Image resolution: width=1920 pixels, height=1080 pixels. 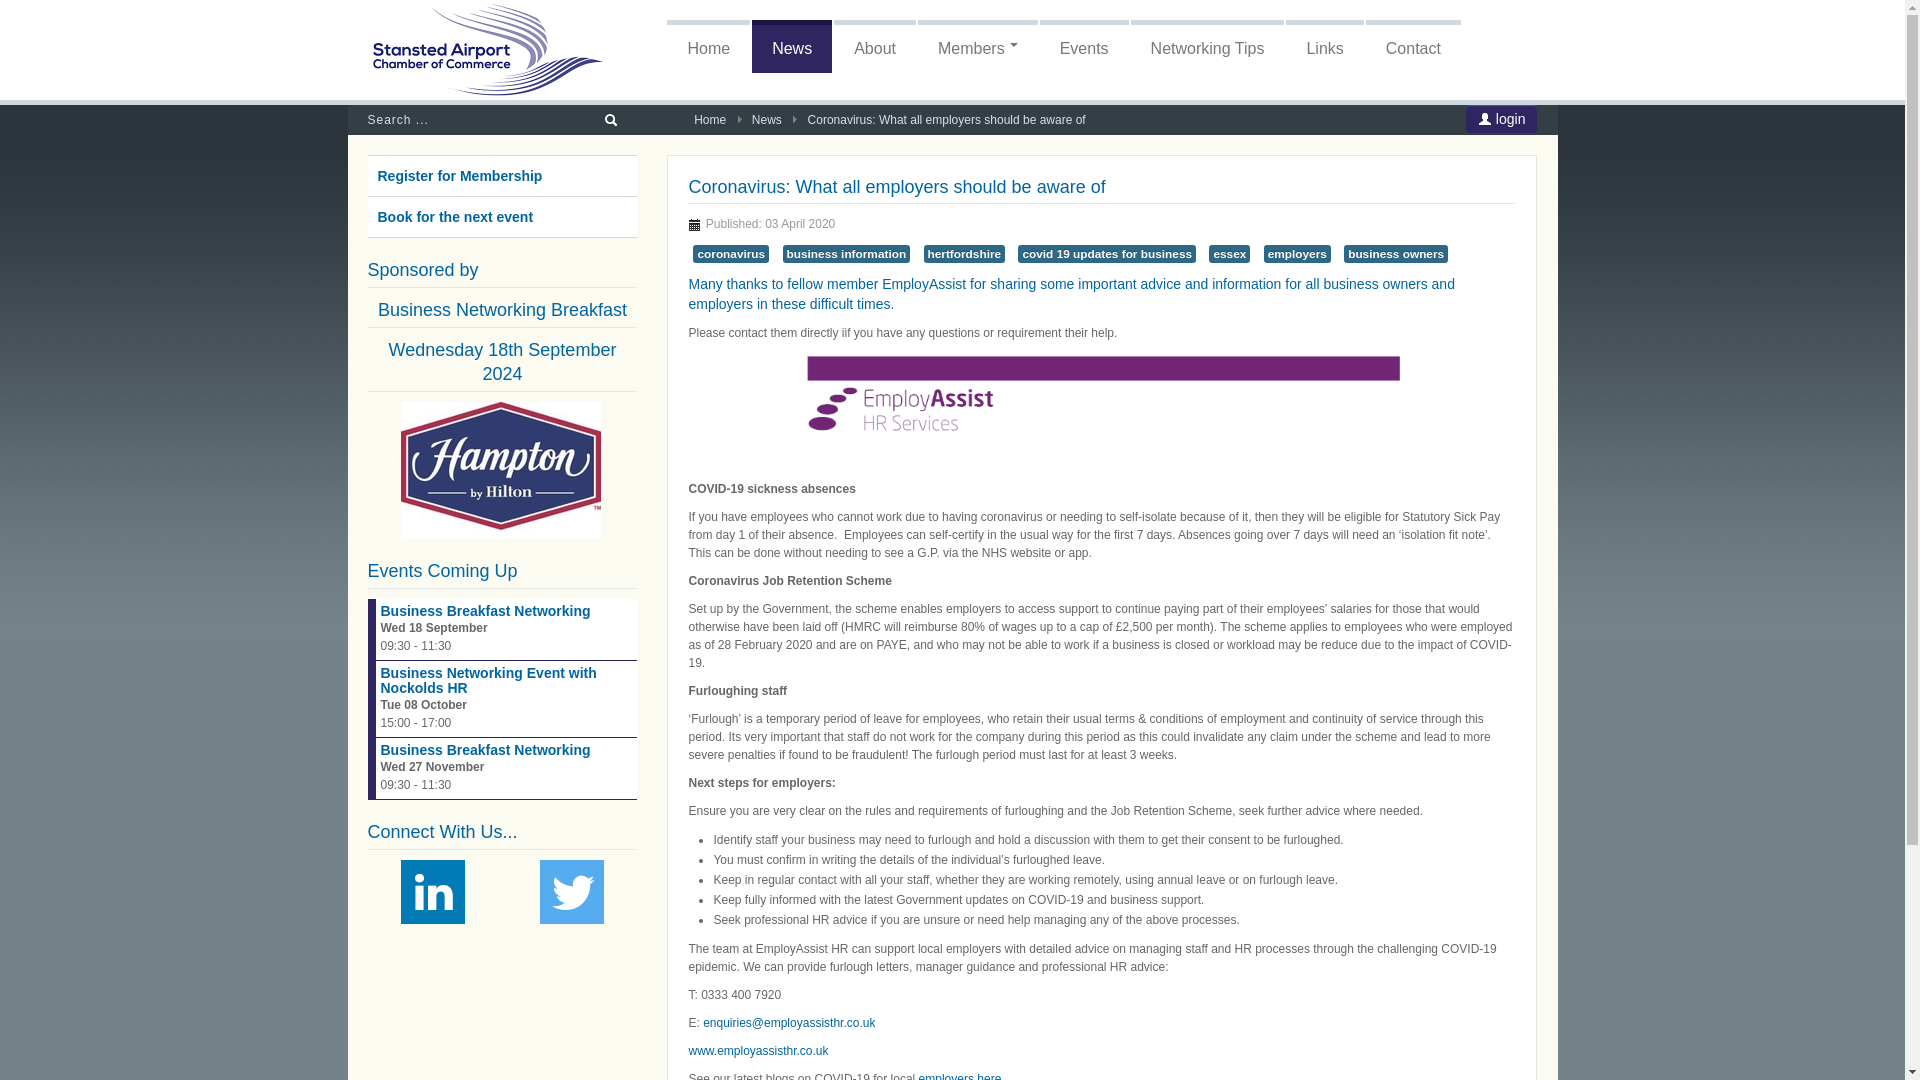 What do you see at coordinates (1296, 254) in the screenshot?
I see `employers` at bounding box center [1296, 254].